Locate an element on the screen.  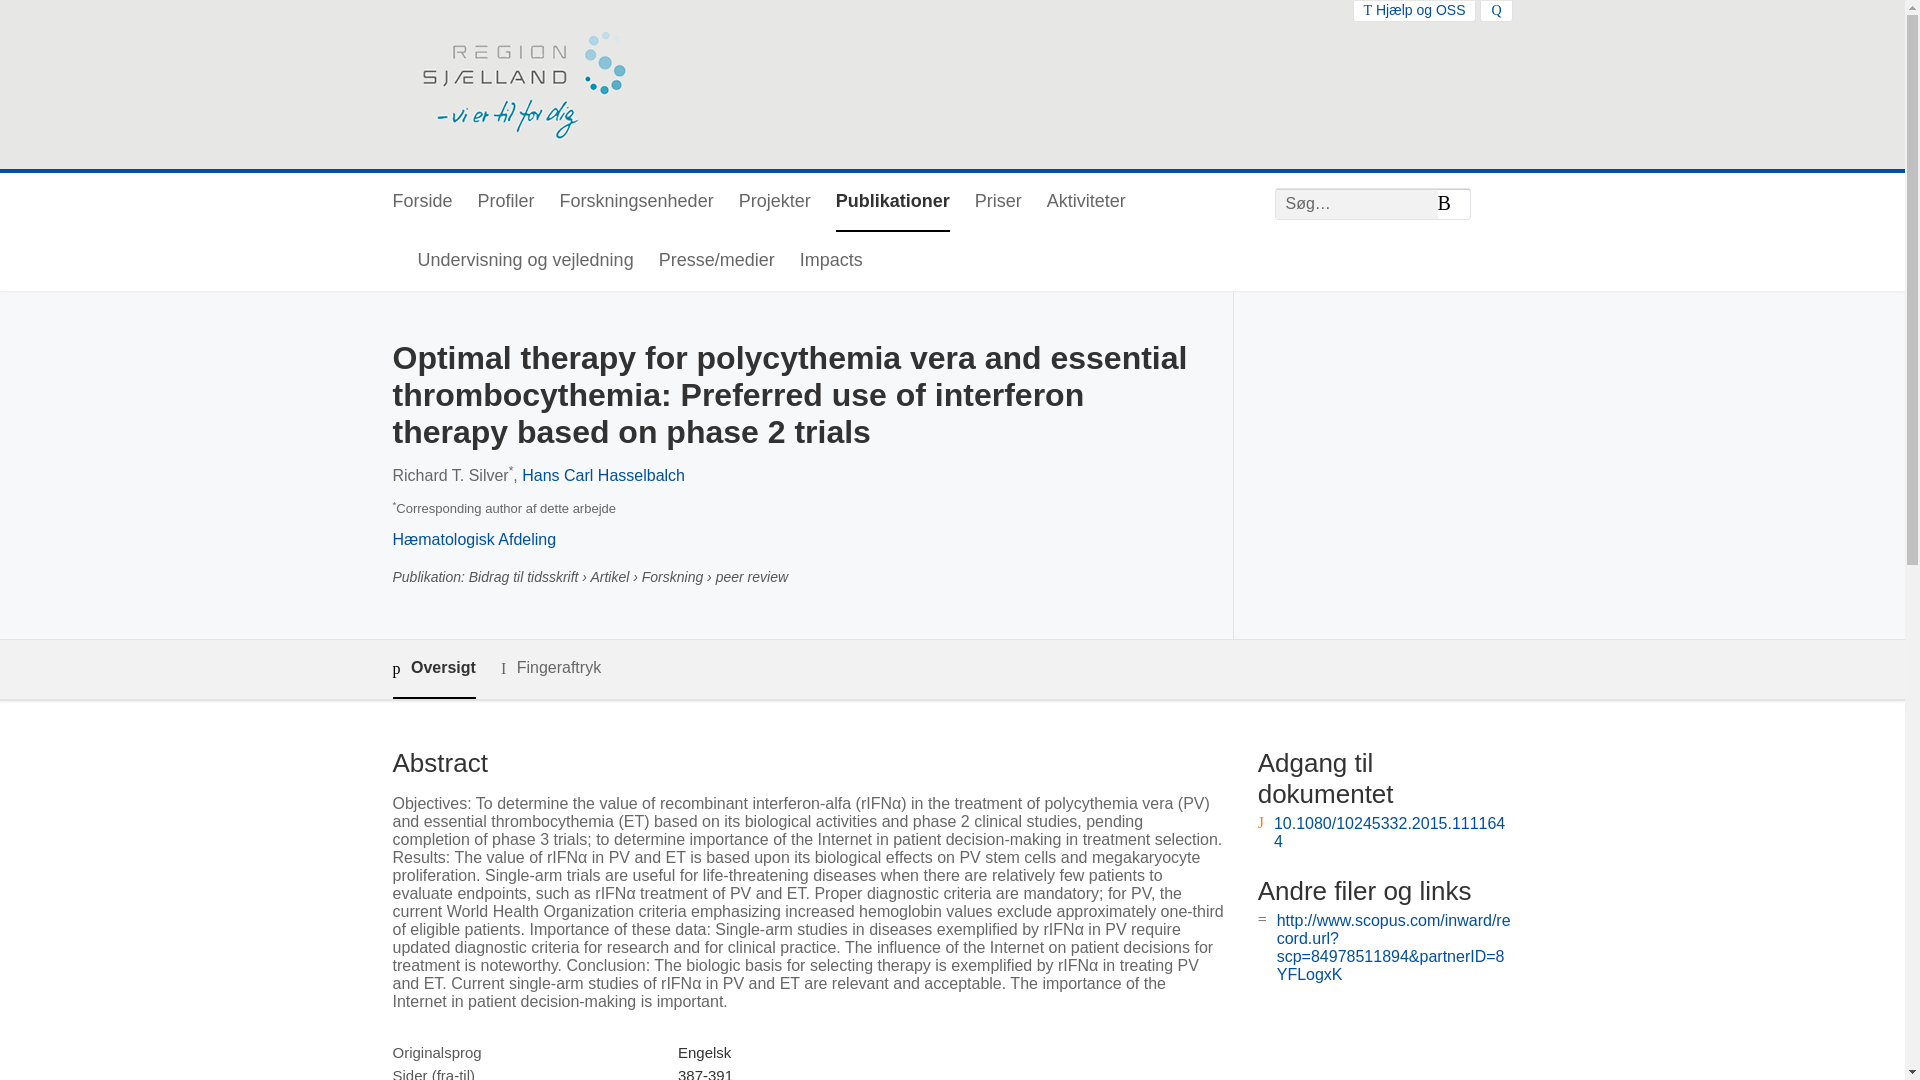
Fingeraftryk is located at coordinates (550, 668).